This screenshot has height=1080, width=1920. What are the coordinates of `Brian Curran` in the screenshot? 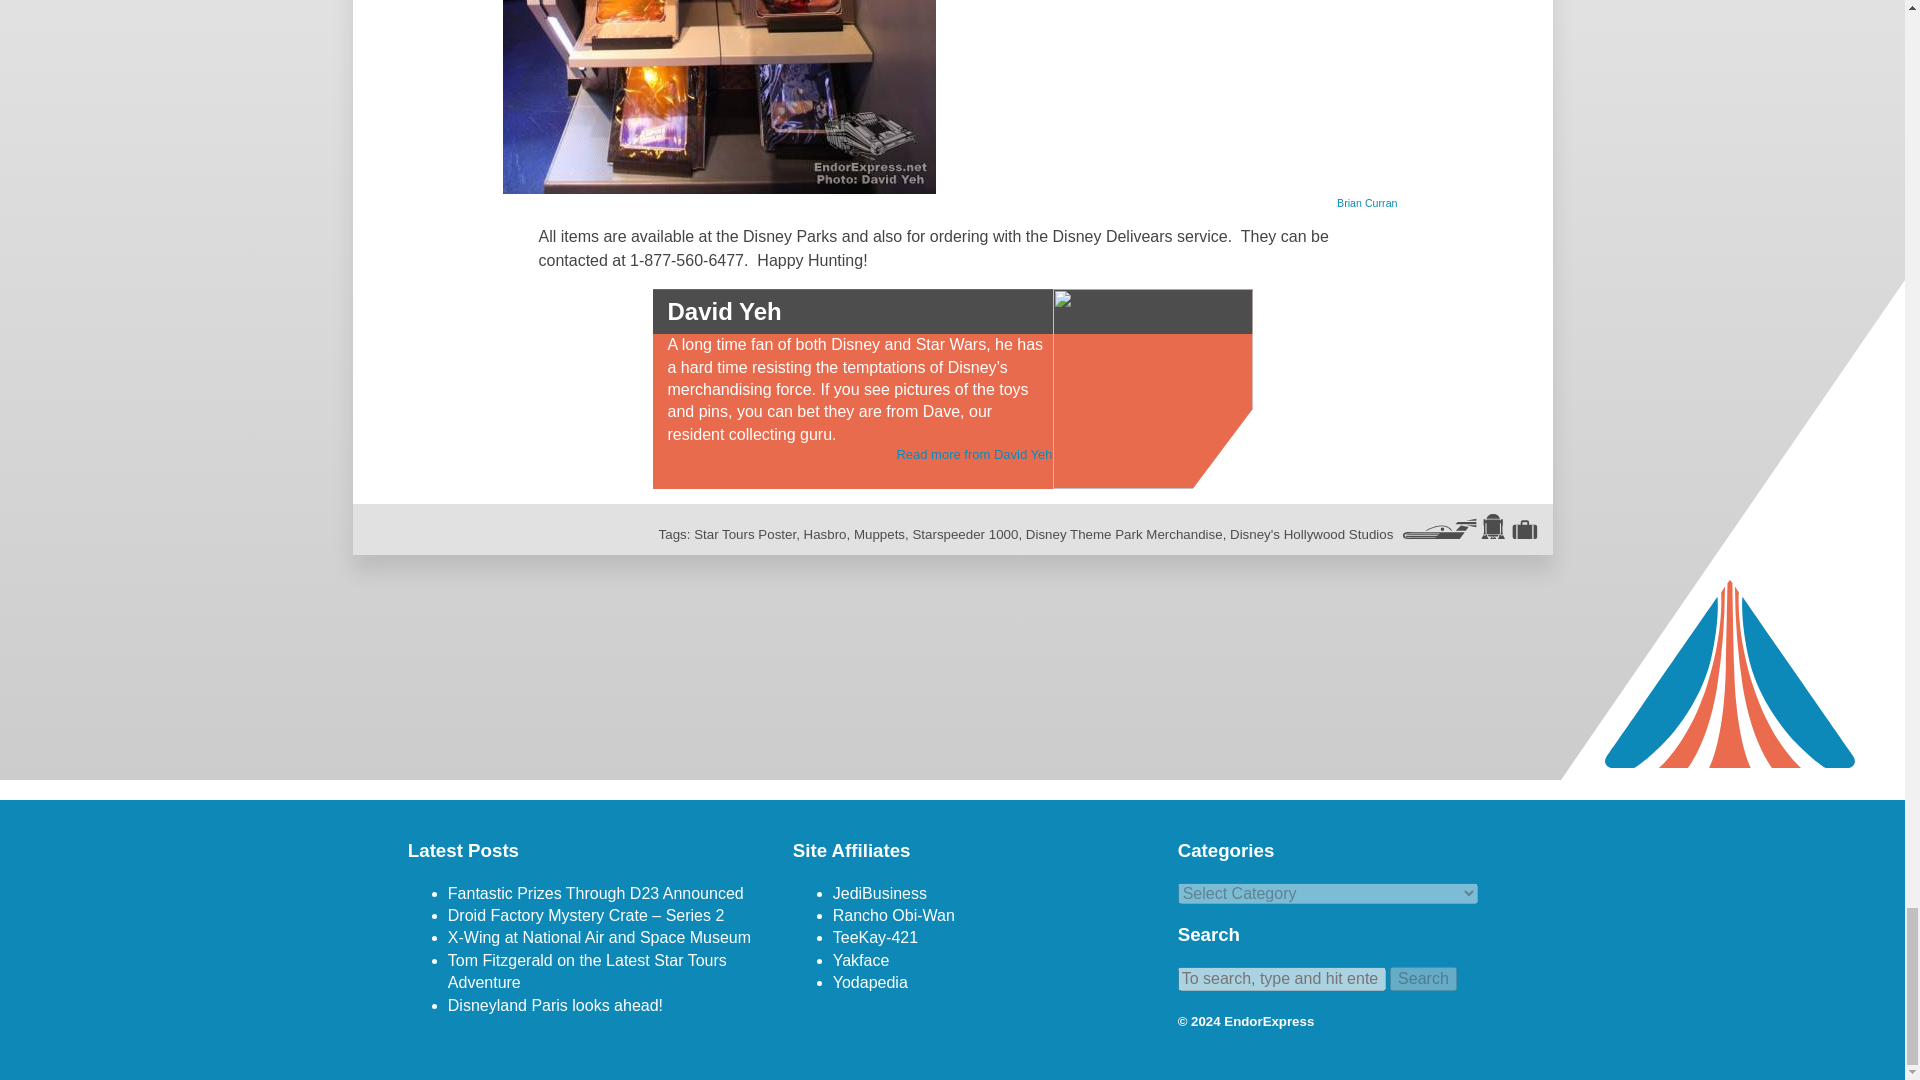 It's located at (1366, 202).